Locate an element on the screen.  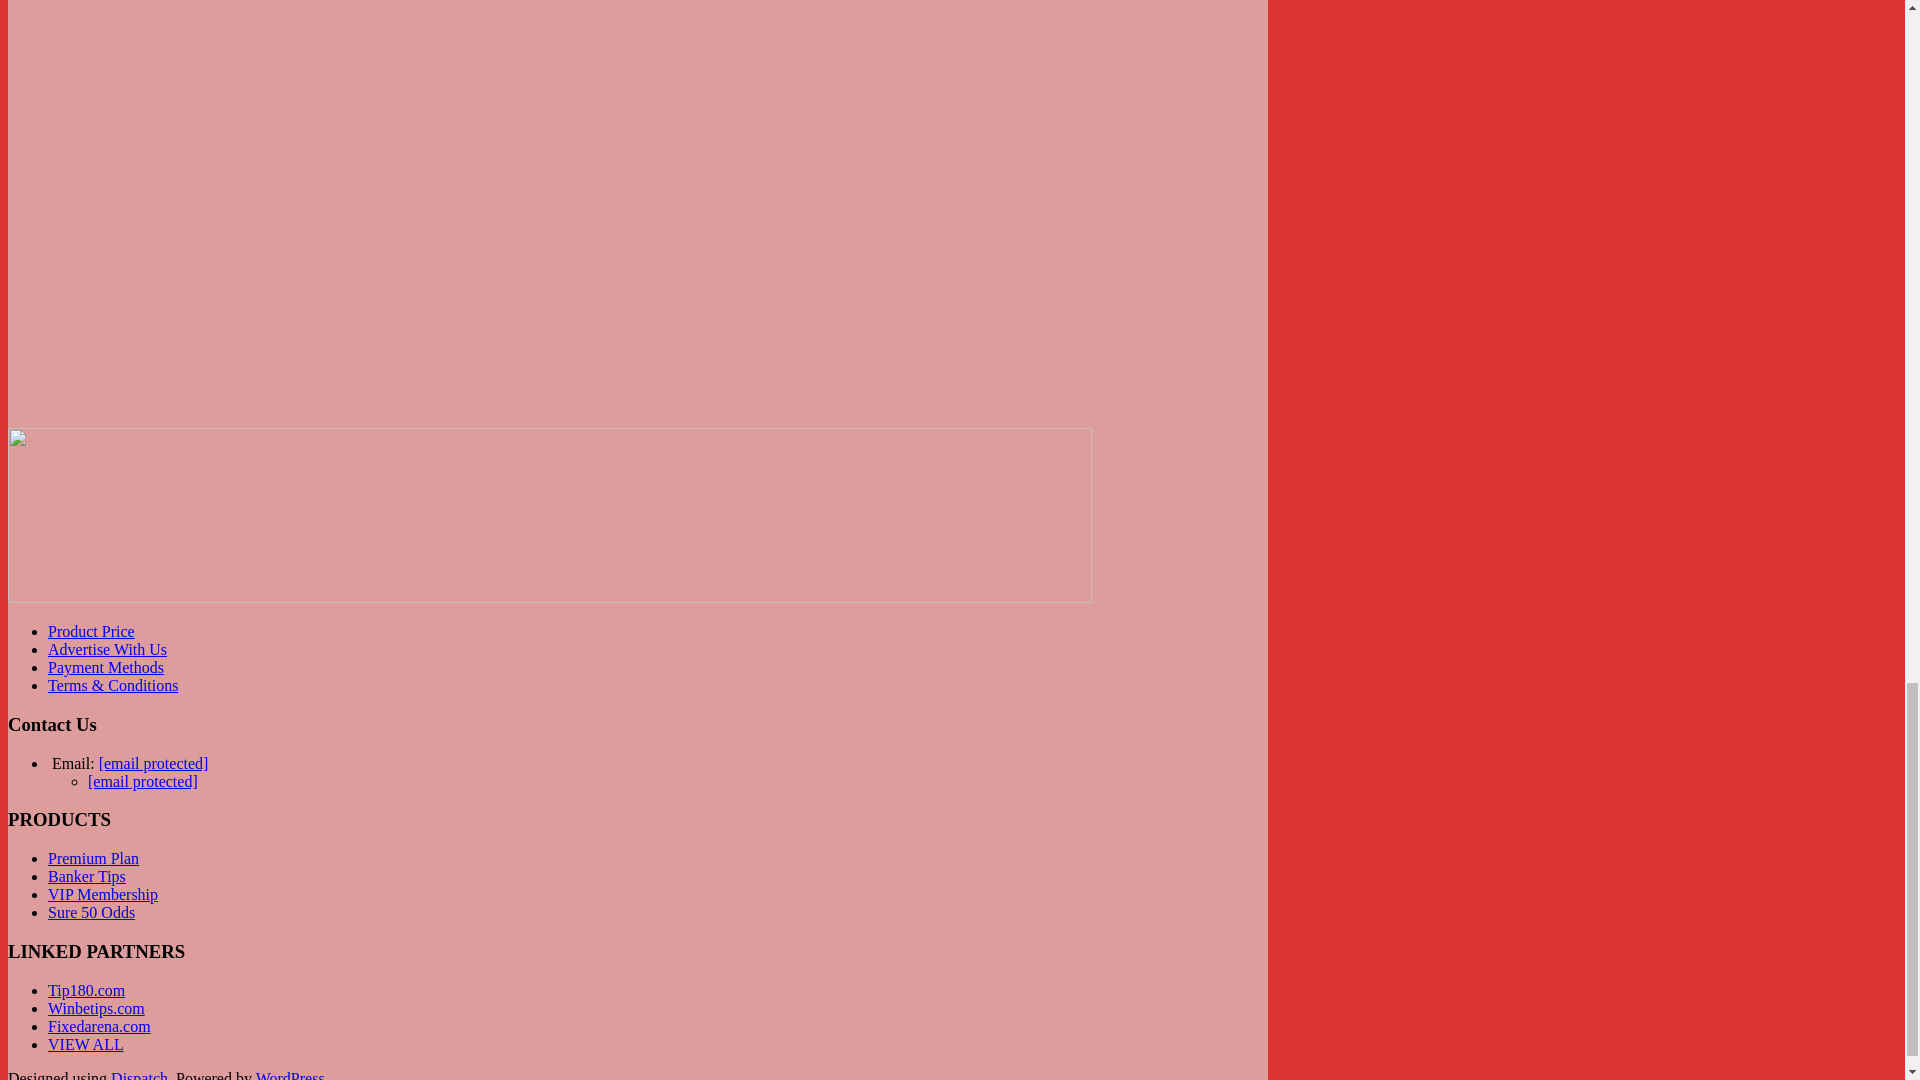
Fixedarena.com is located at coordinates (100, 1026).